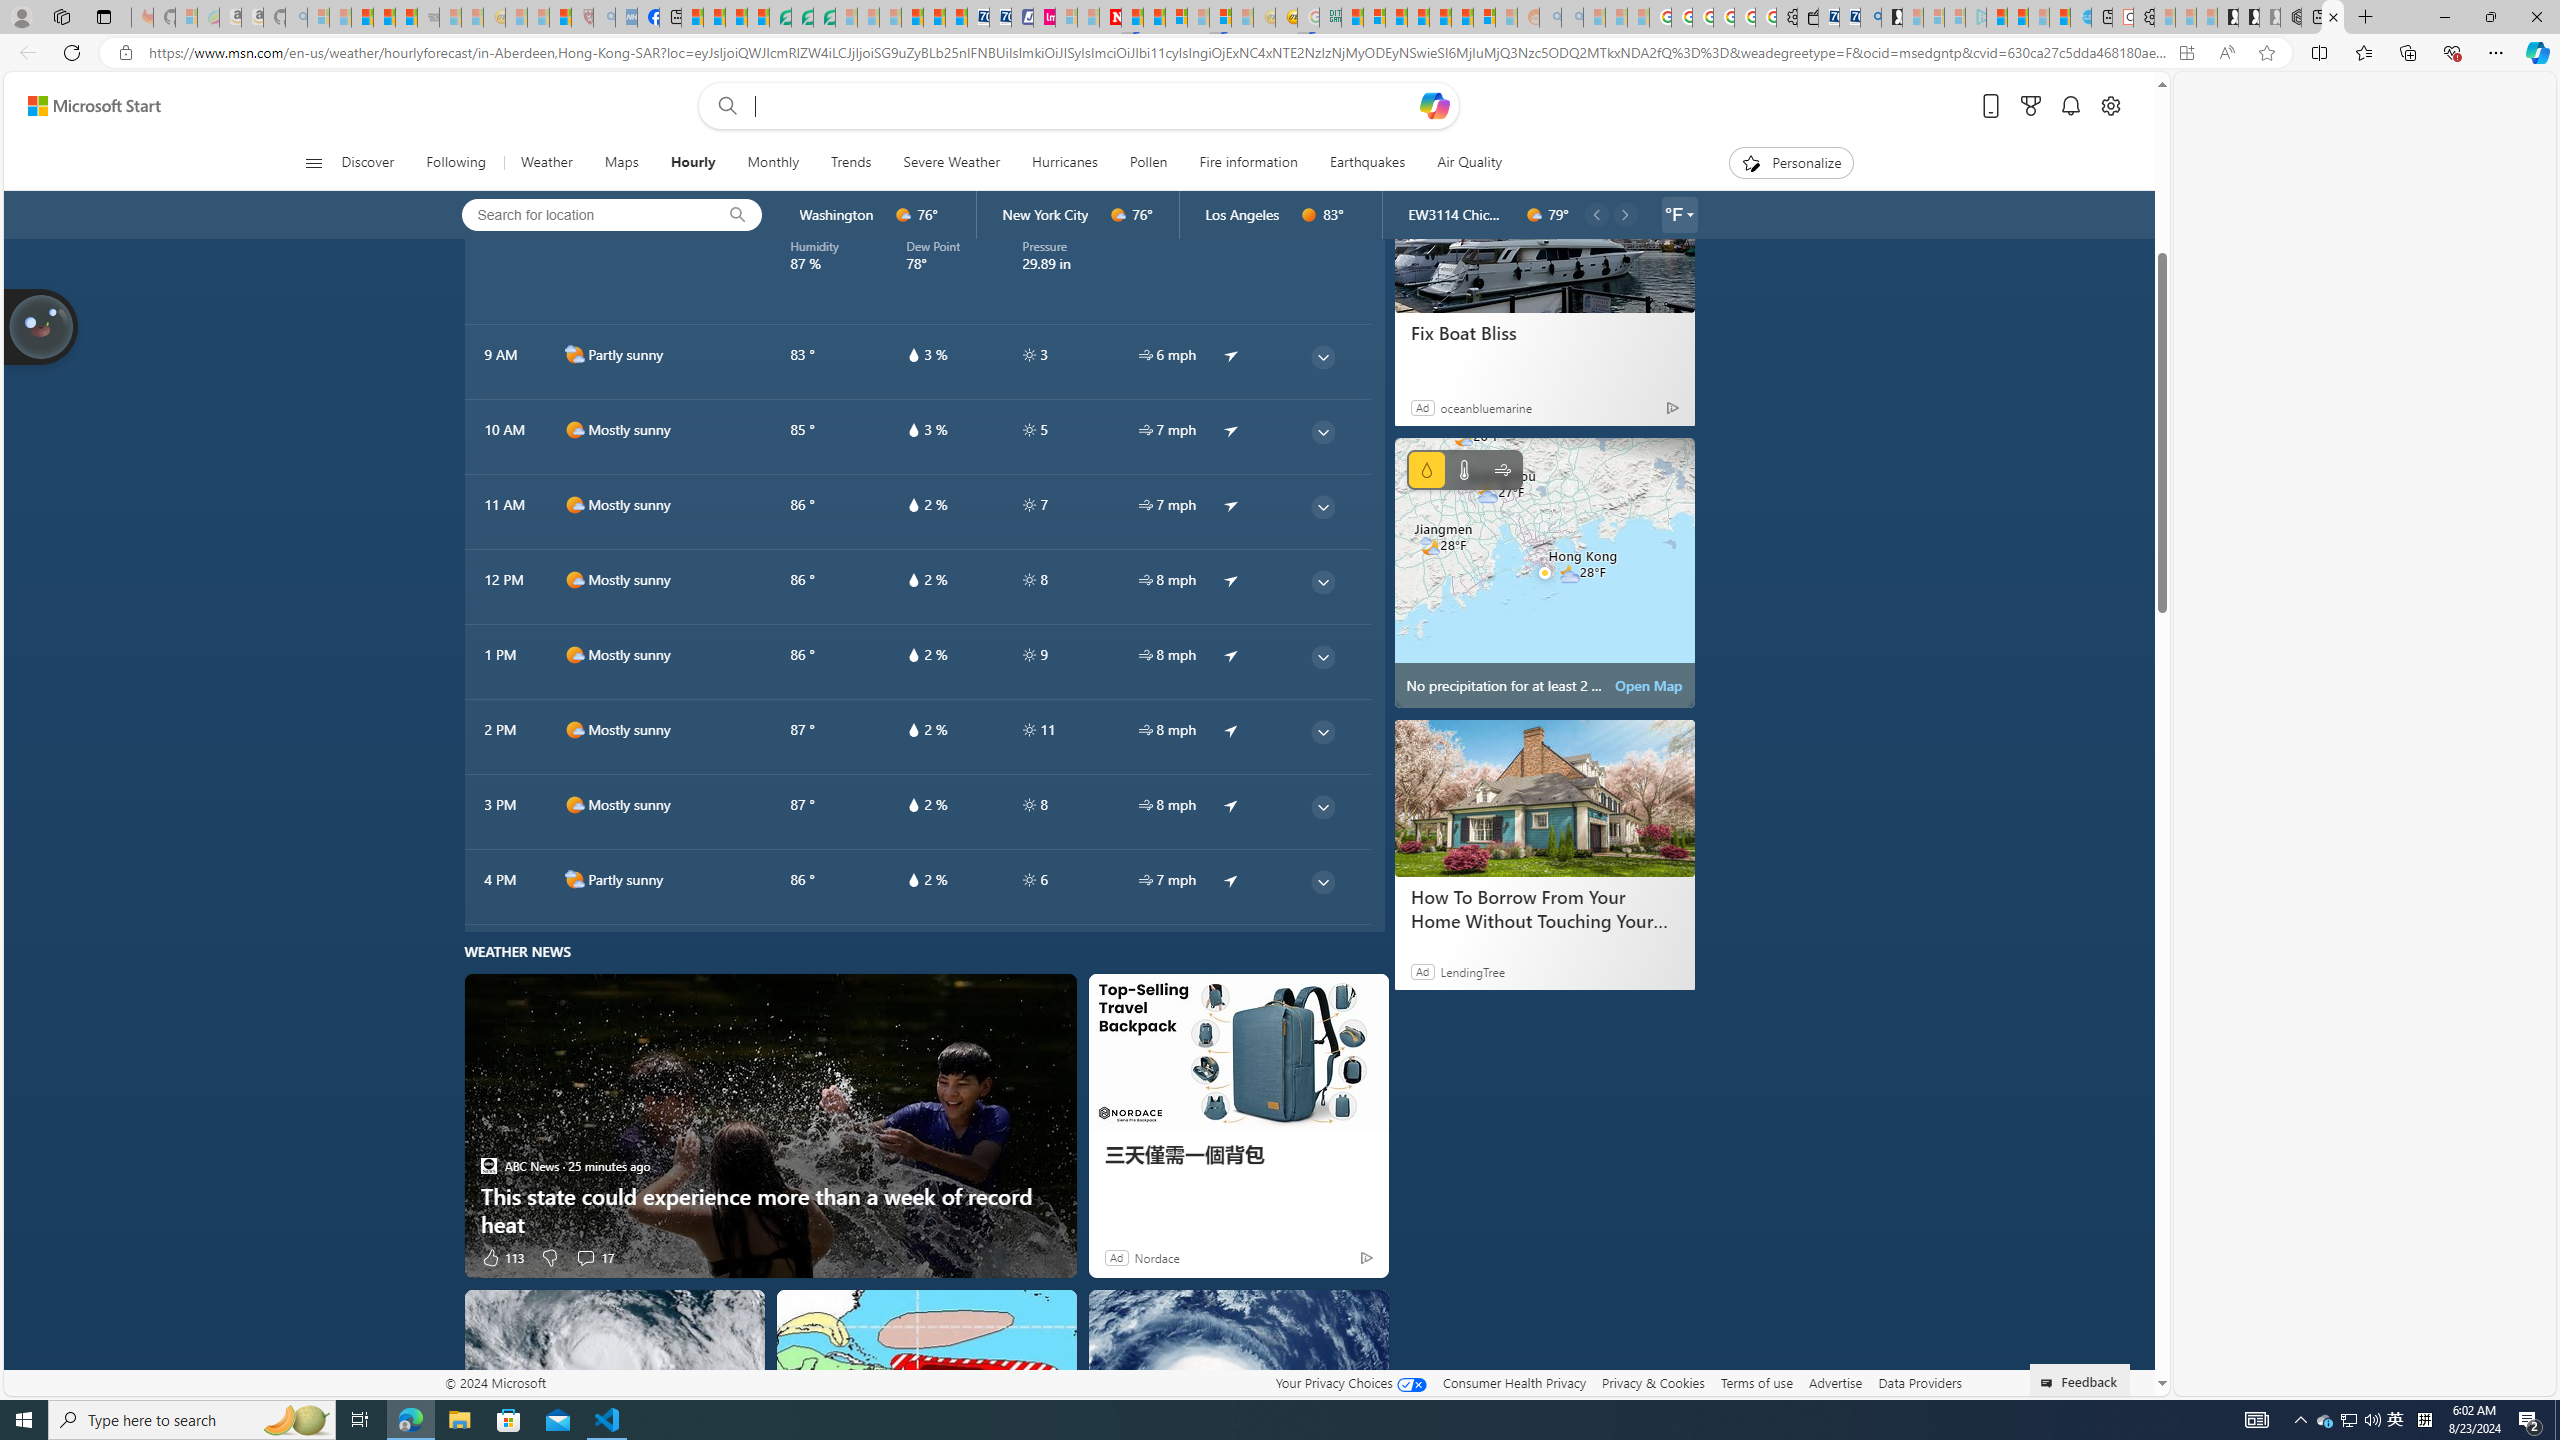 Image resolution: width=2560 pixels, height=1440 pixels. What do you see at coordinates (1502, 470) in the screenshot?
I see `Wind` at bounding box center [1502, 470].